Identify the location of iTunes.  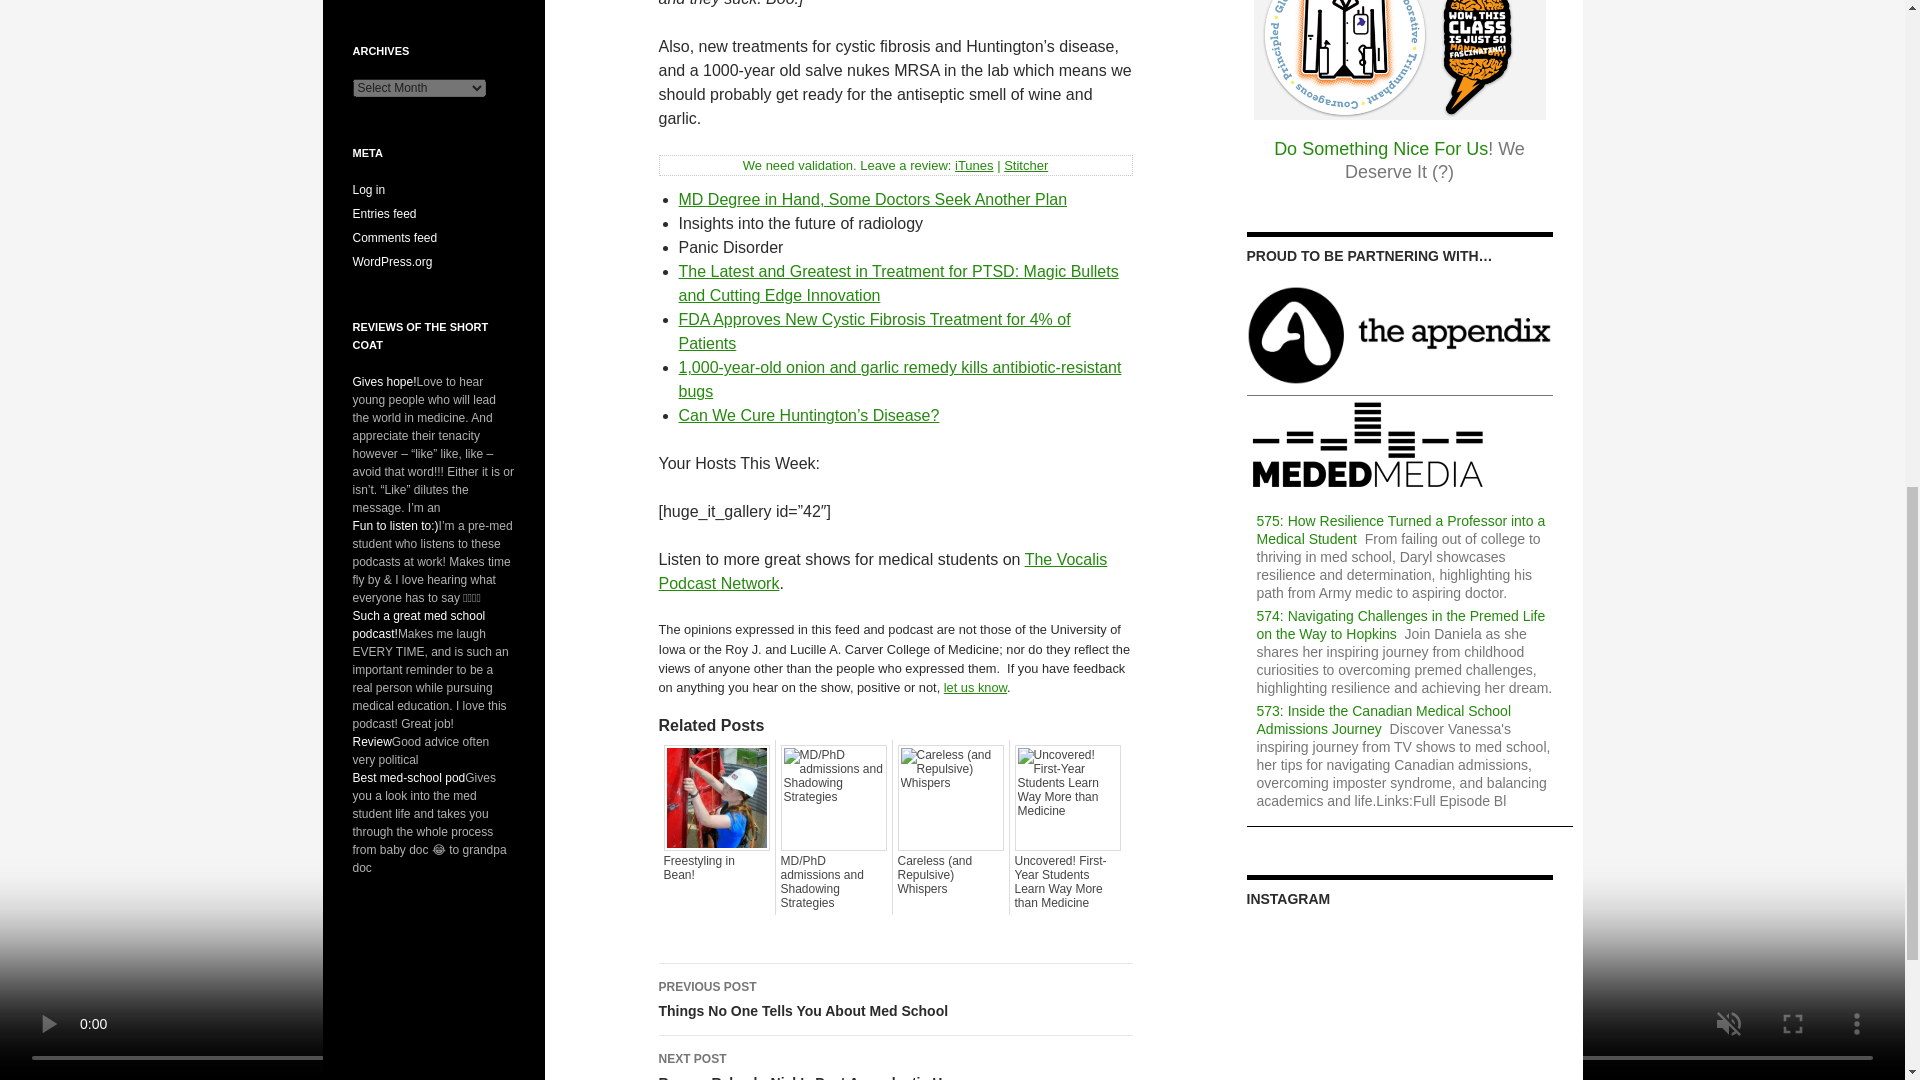
(974, 164).